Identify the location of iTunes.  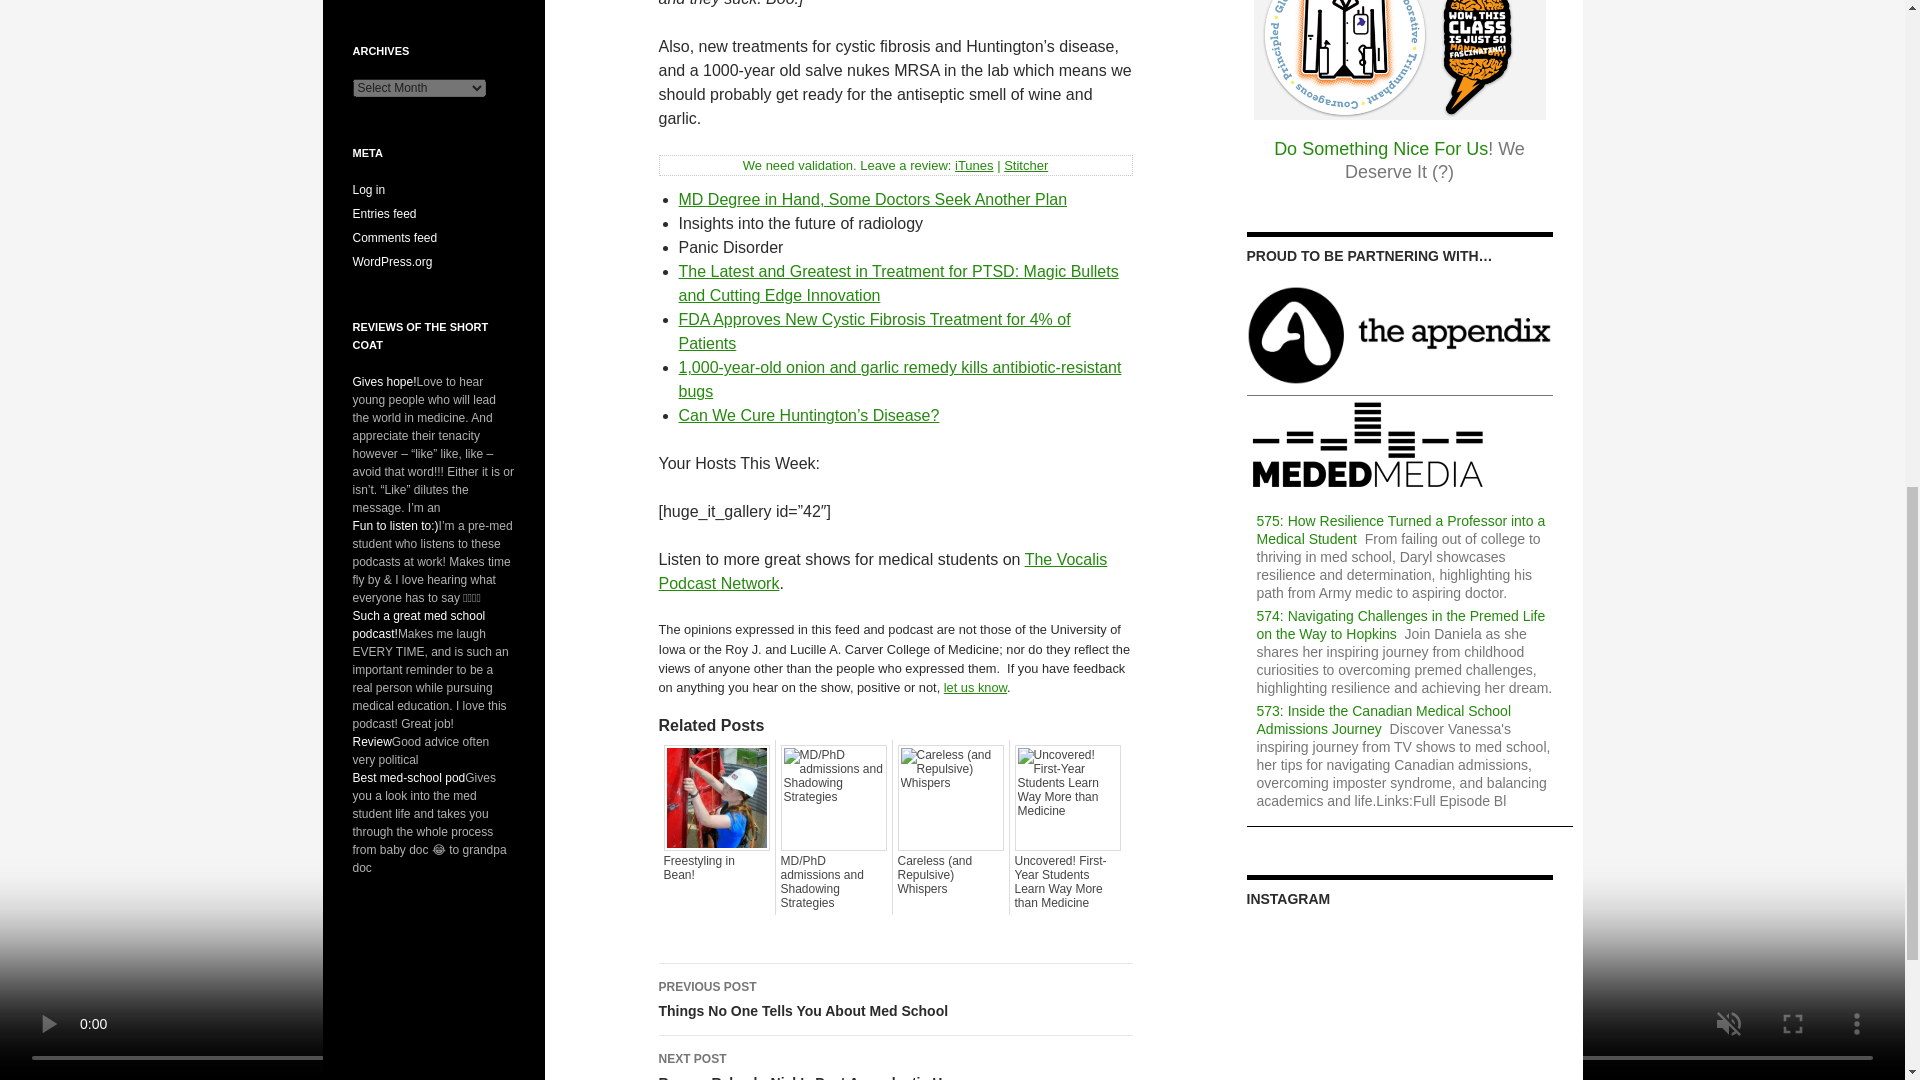
(974, 164).